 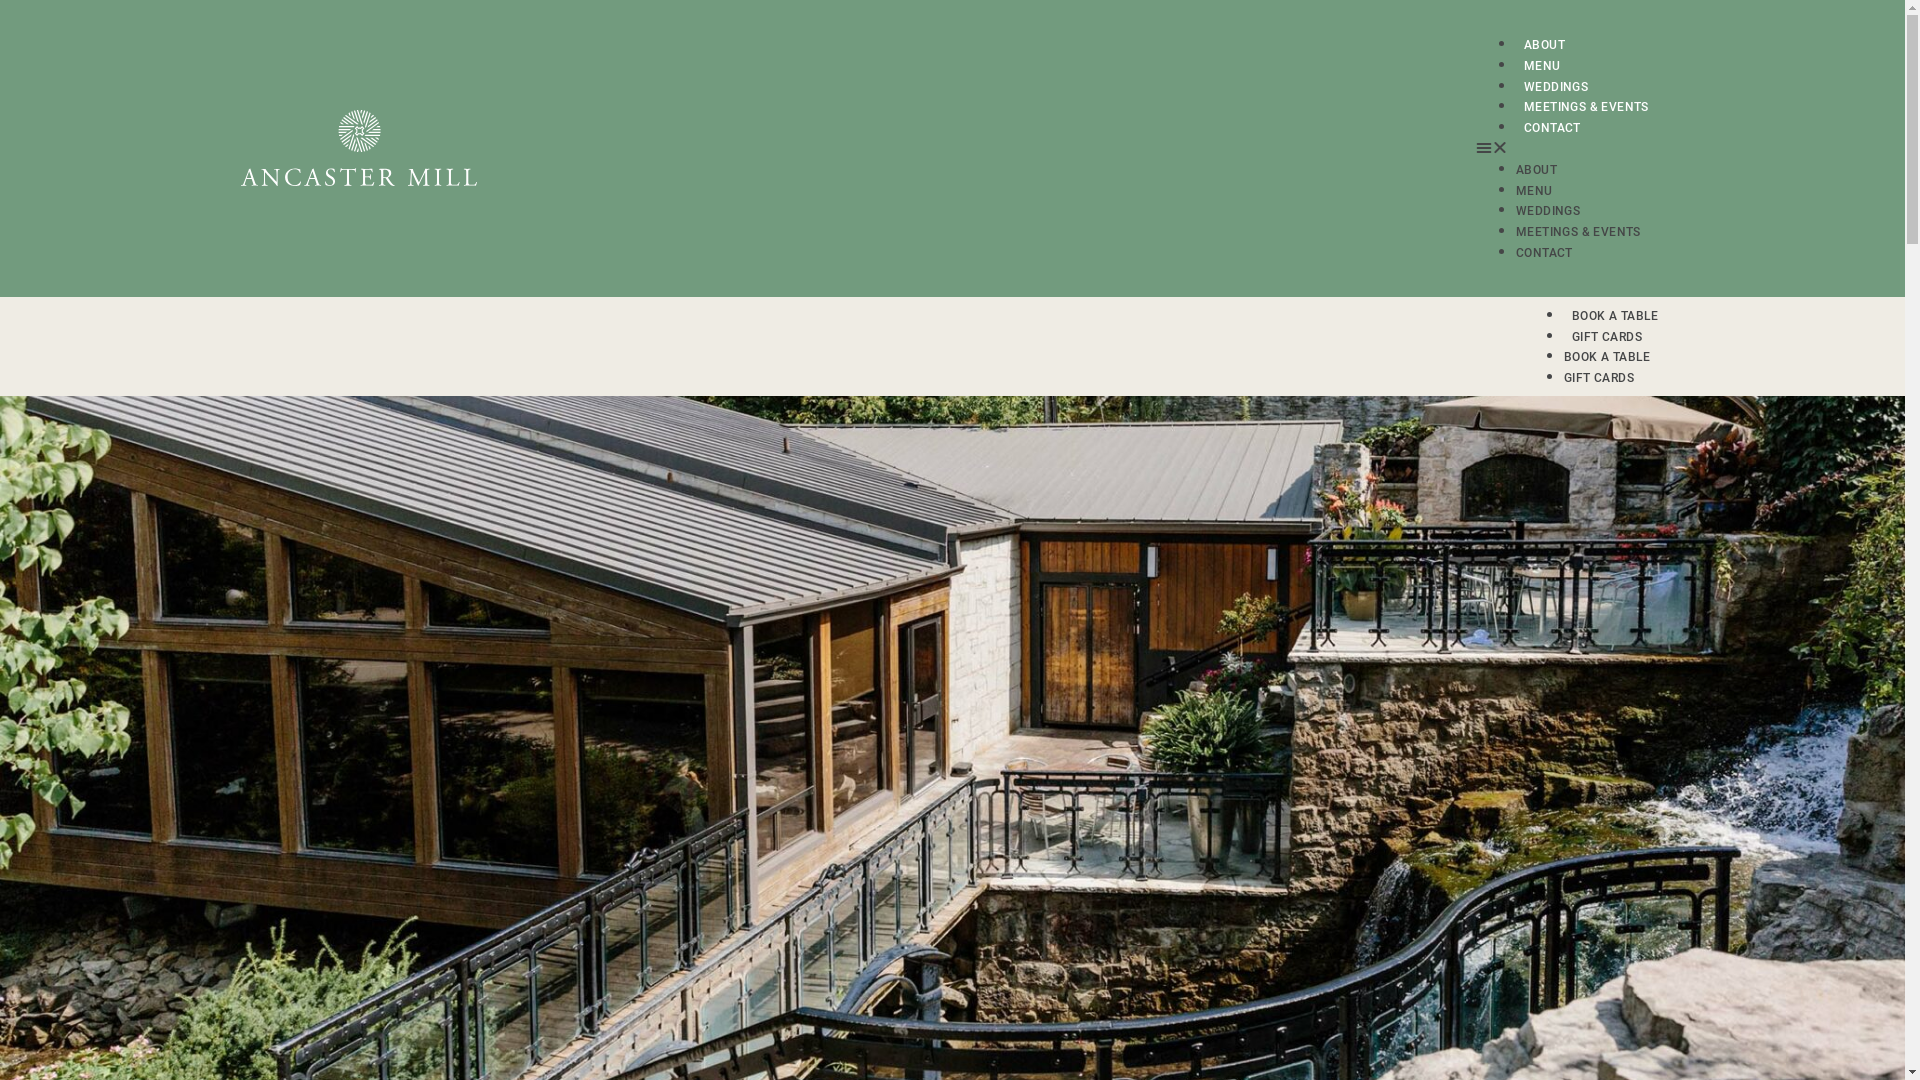 What do you see at coordinates (1552, 128) in the screenshot?
I see `CONTACT` at bounding box center [1552, 128].